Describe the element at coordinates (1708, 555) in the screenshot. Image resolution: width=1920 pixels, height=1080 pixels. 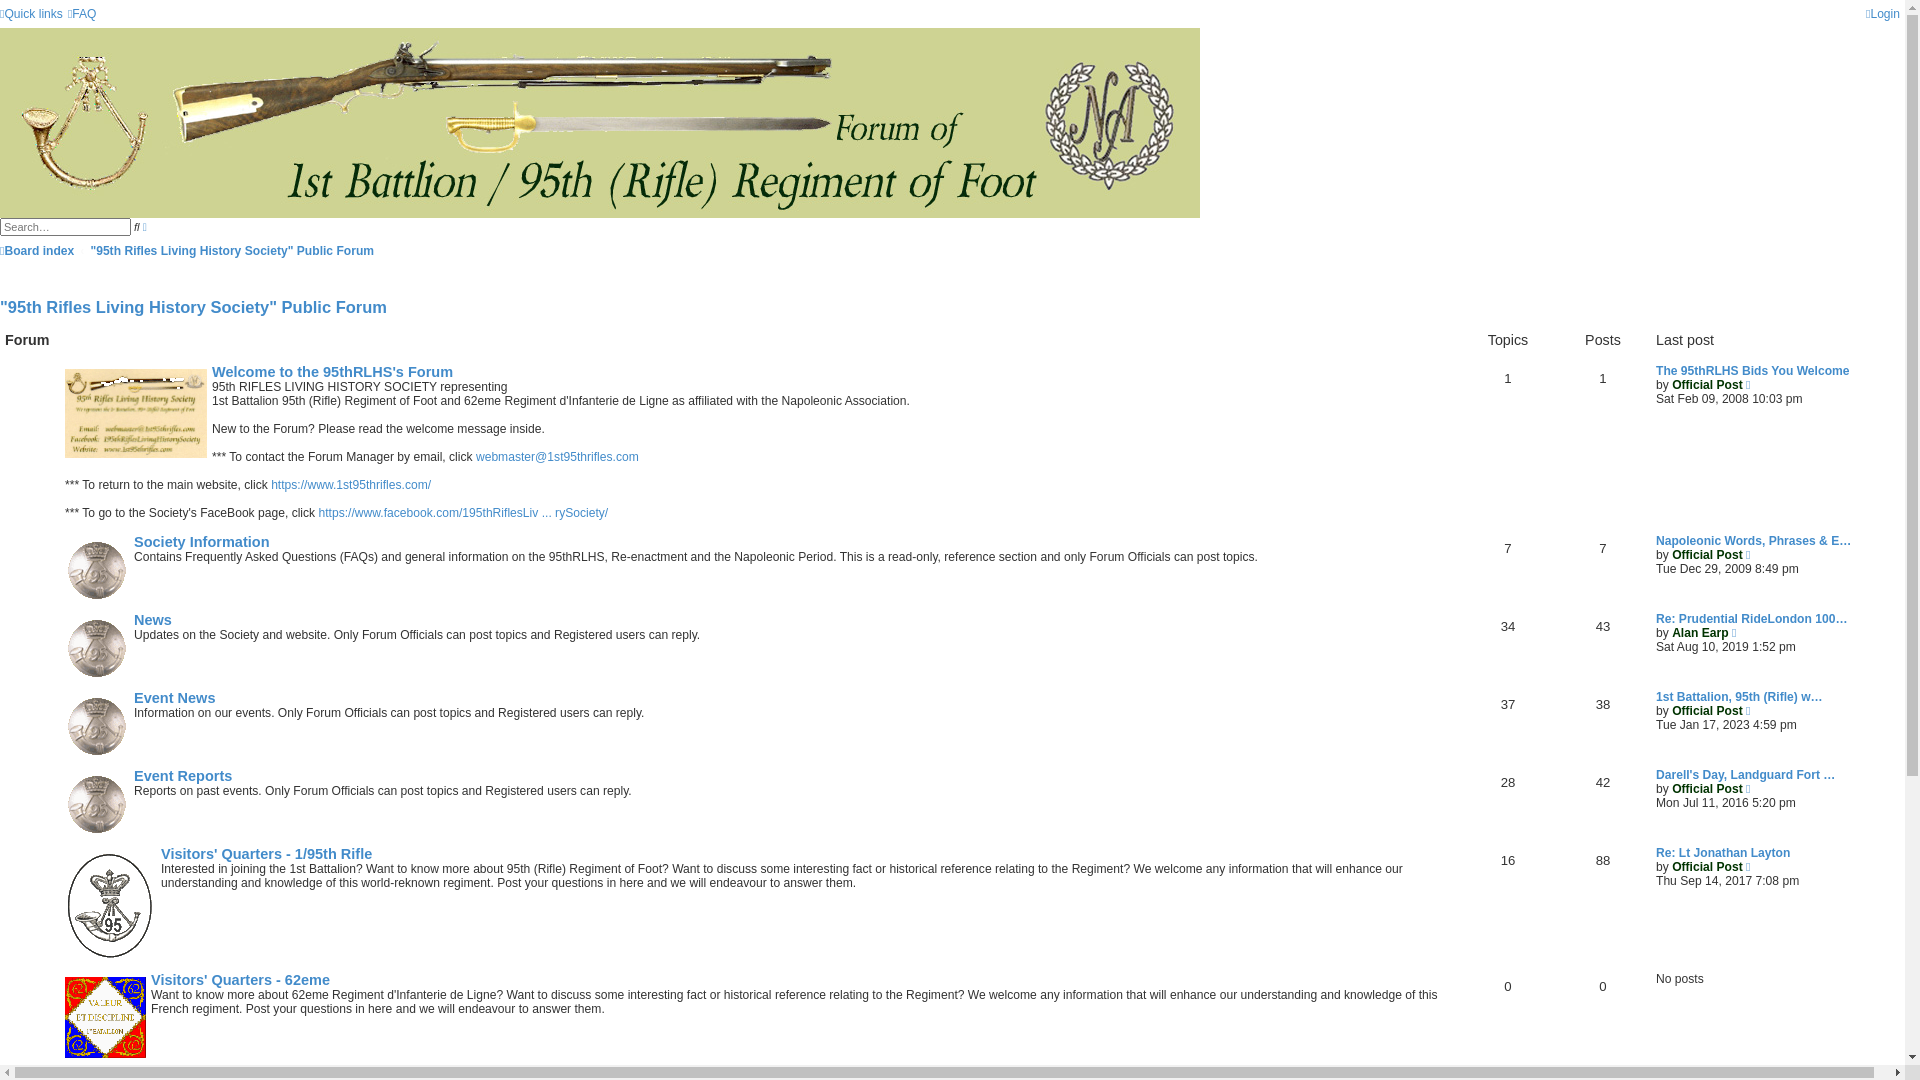
I see `Official Post` at that location.